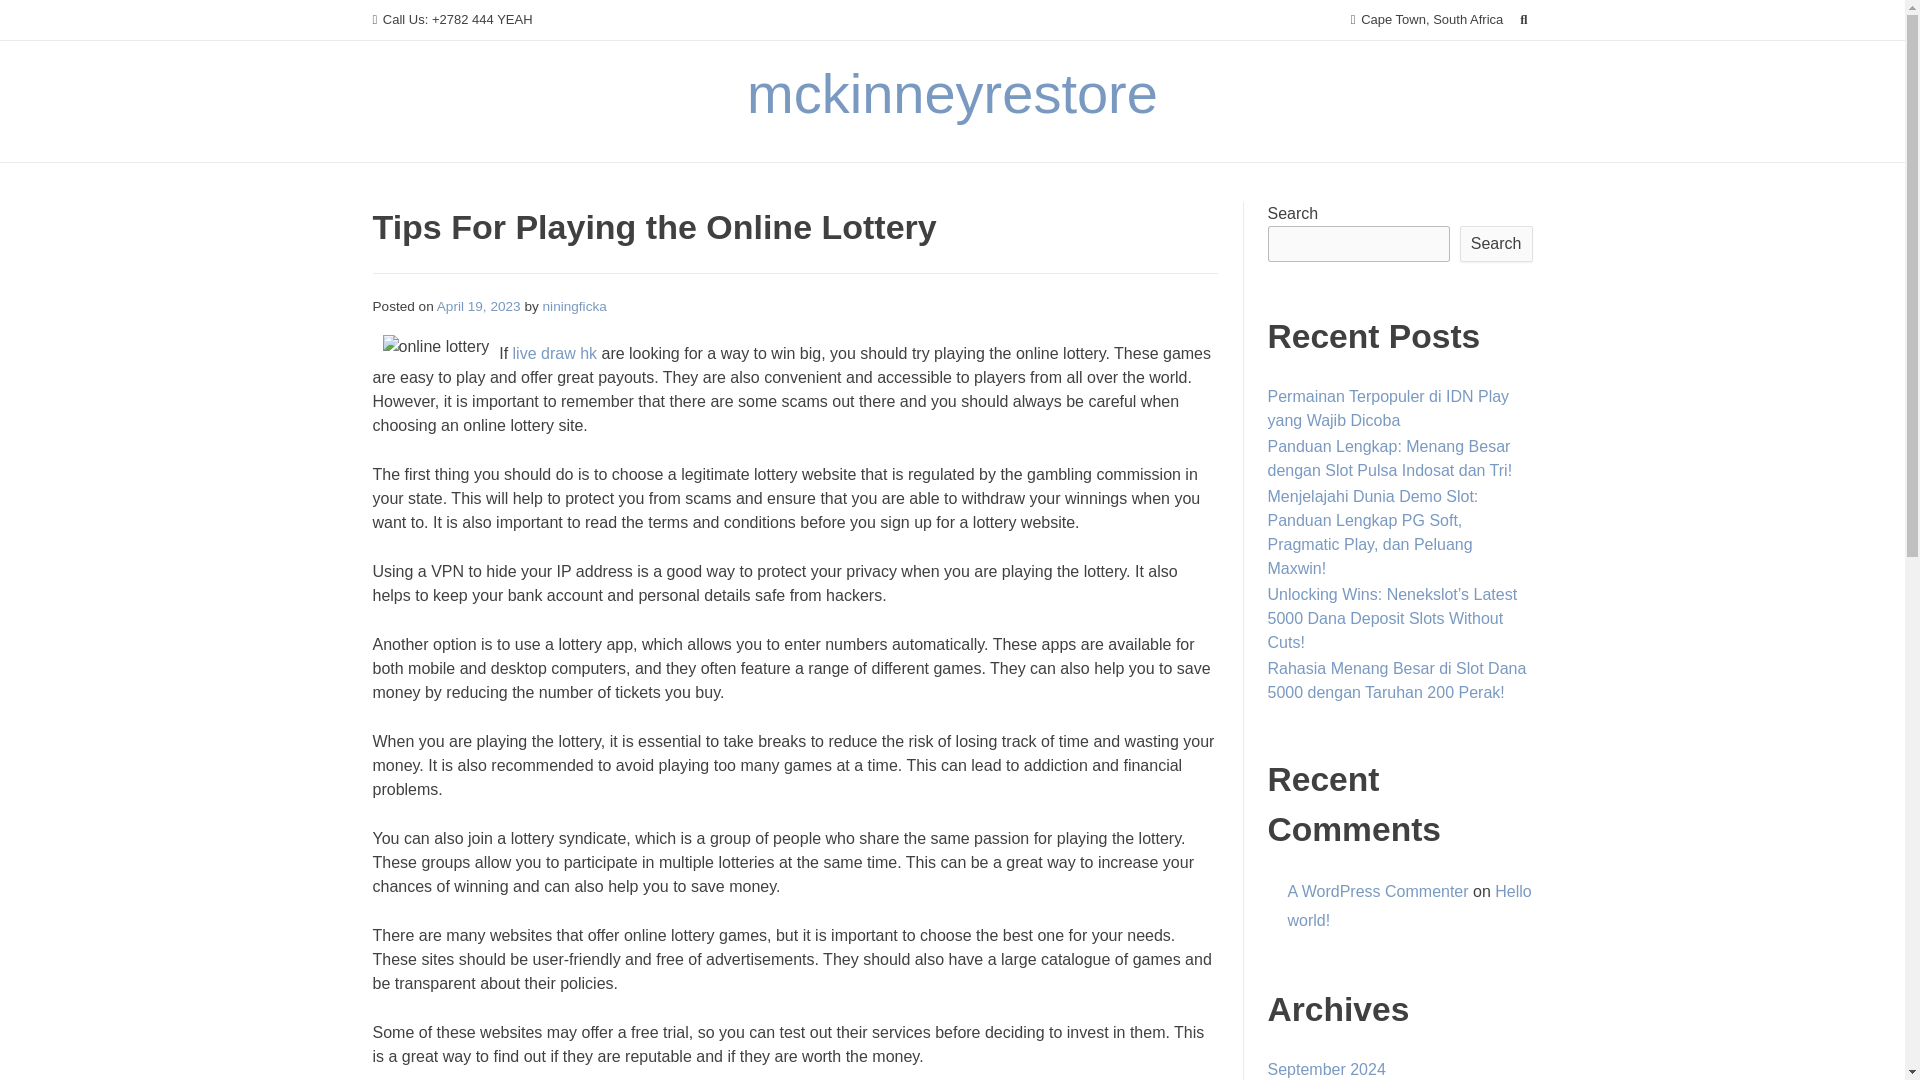  What do you see at coordinates (1410, 906) in the screenshot?
I see `Hello world!` at bounding box center [1410, 906].